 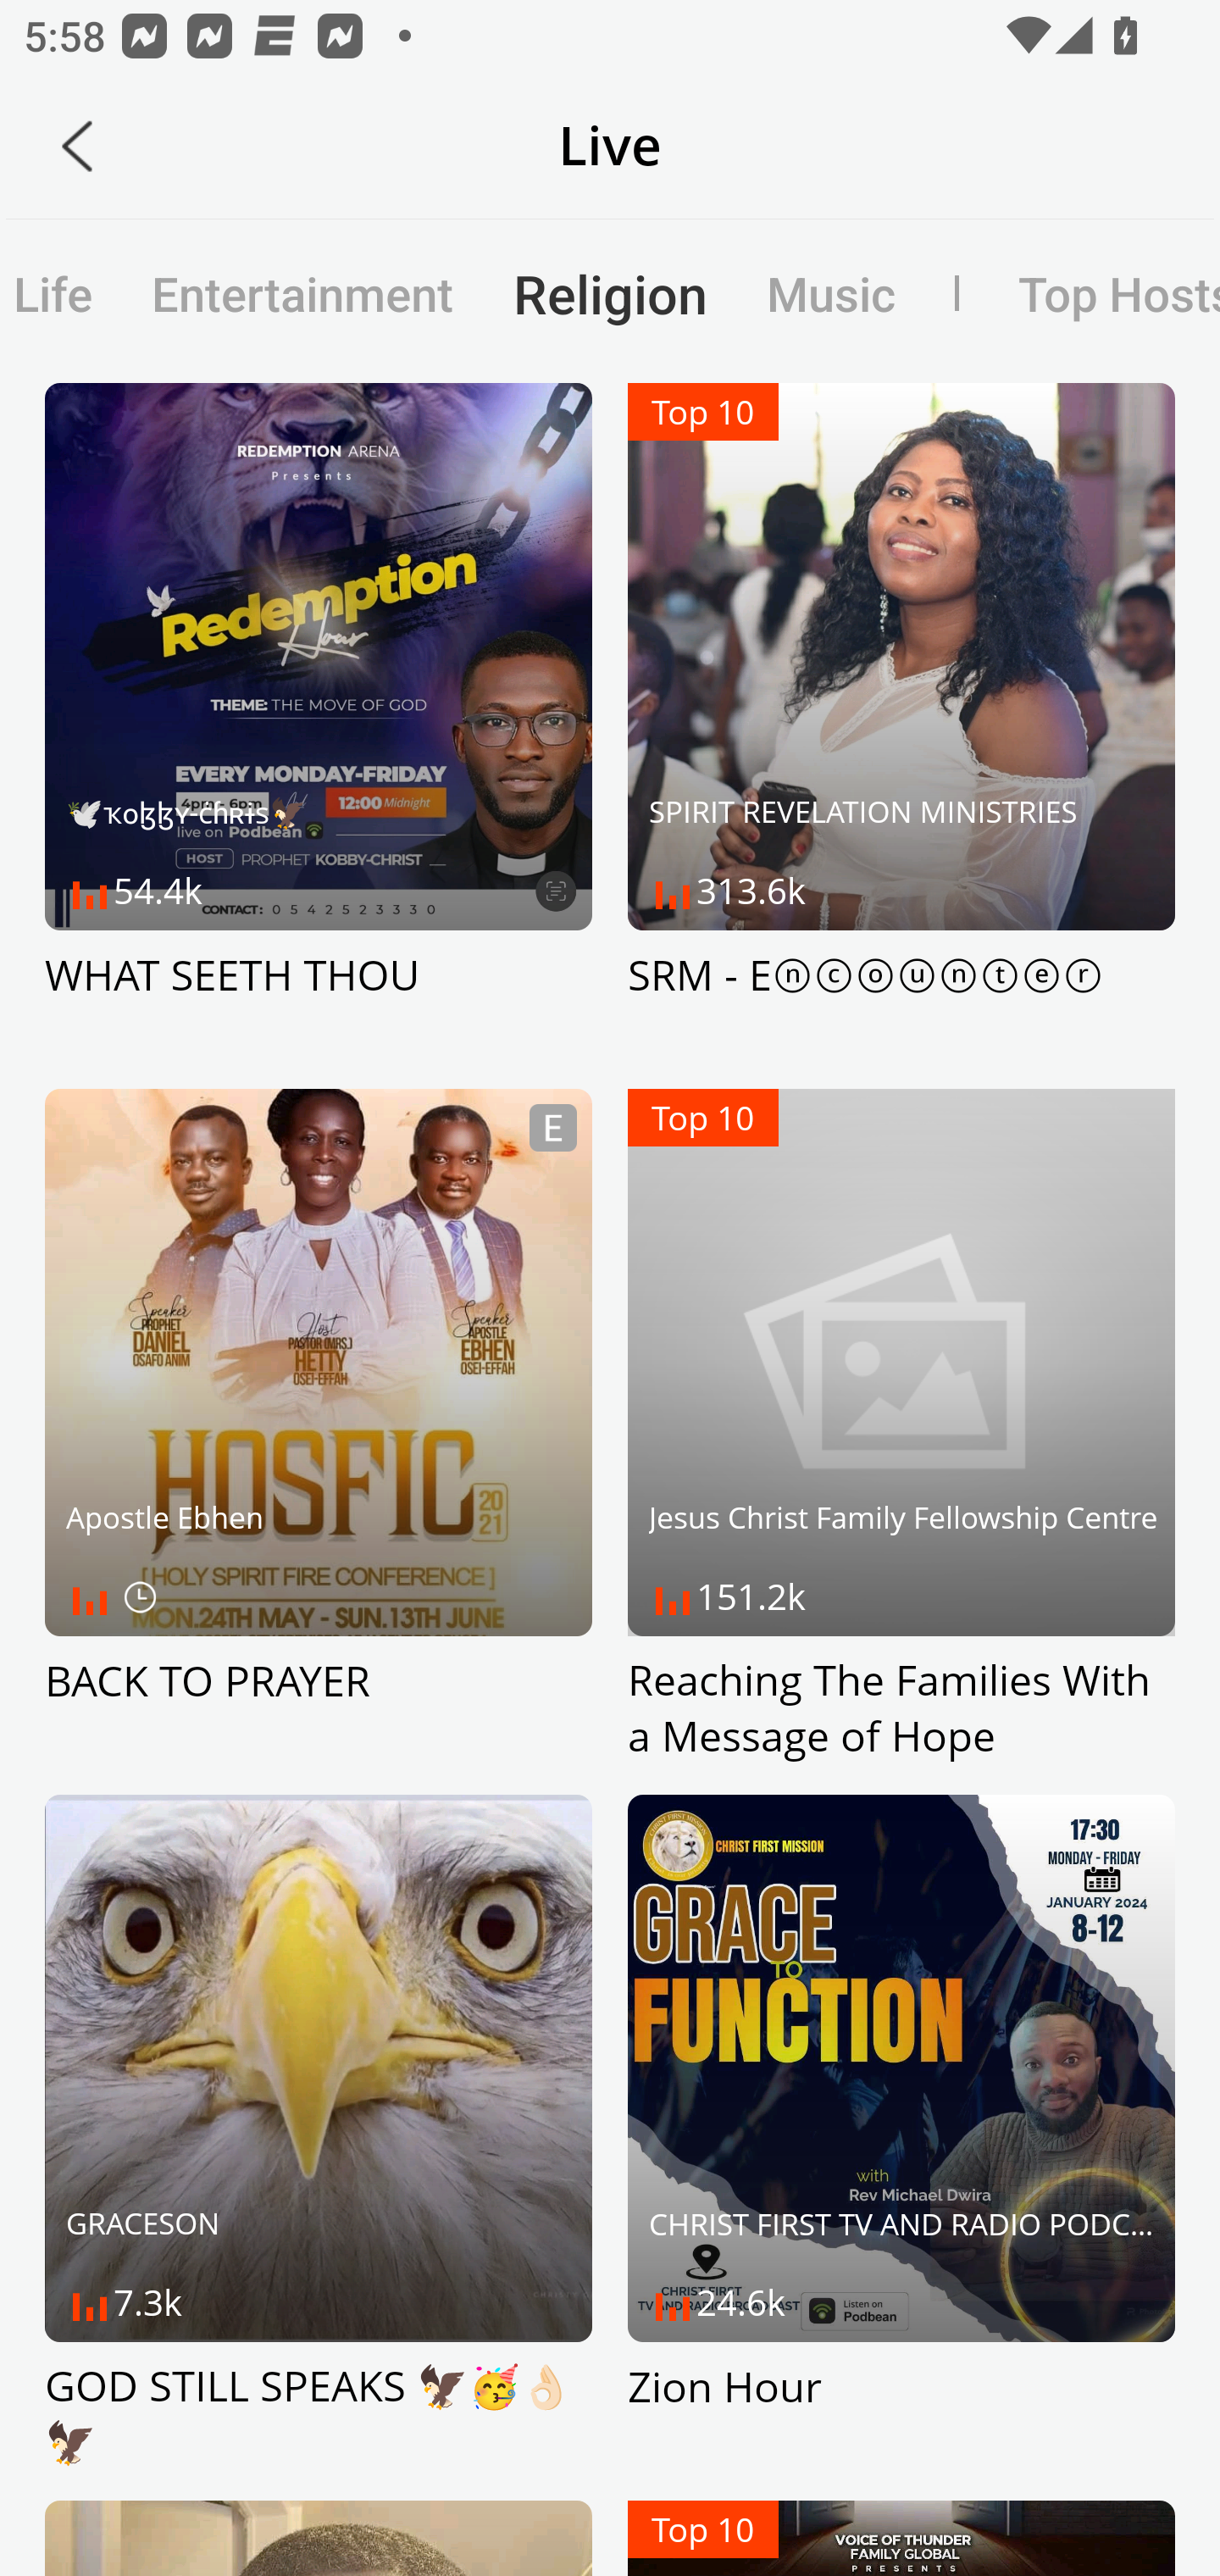 I want to click on Entertainment, so click(x=303, y=293).